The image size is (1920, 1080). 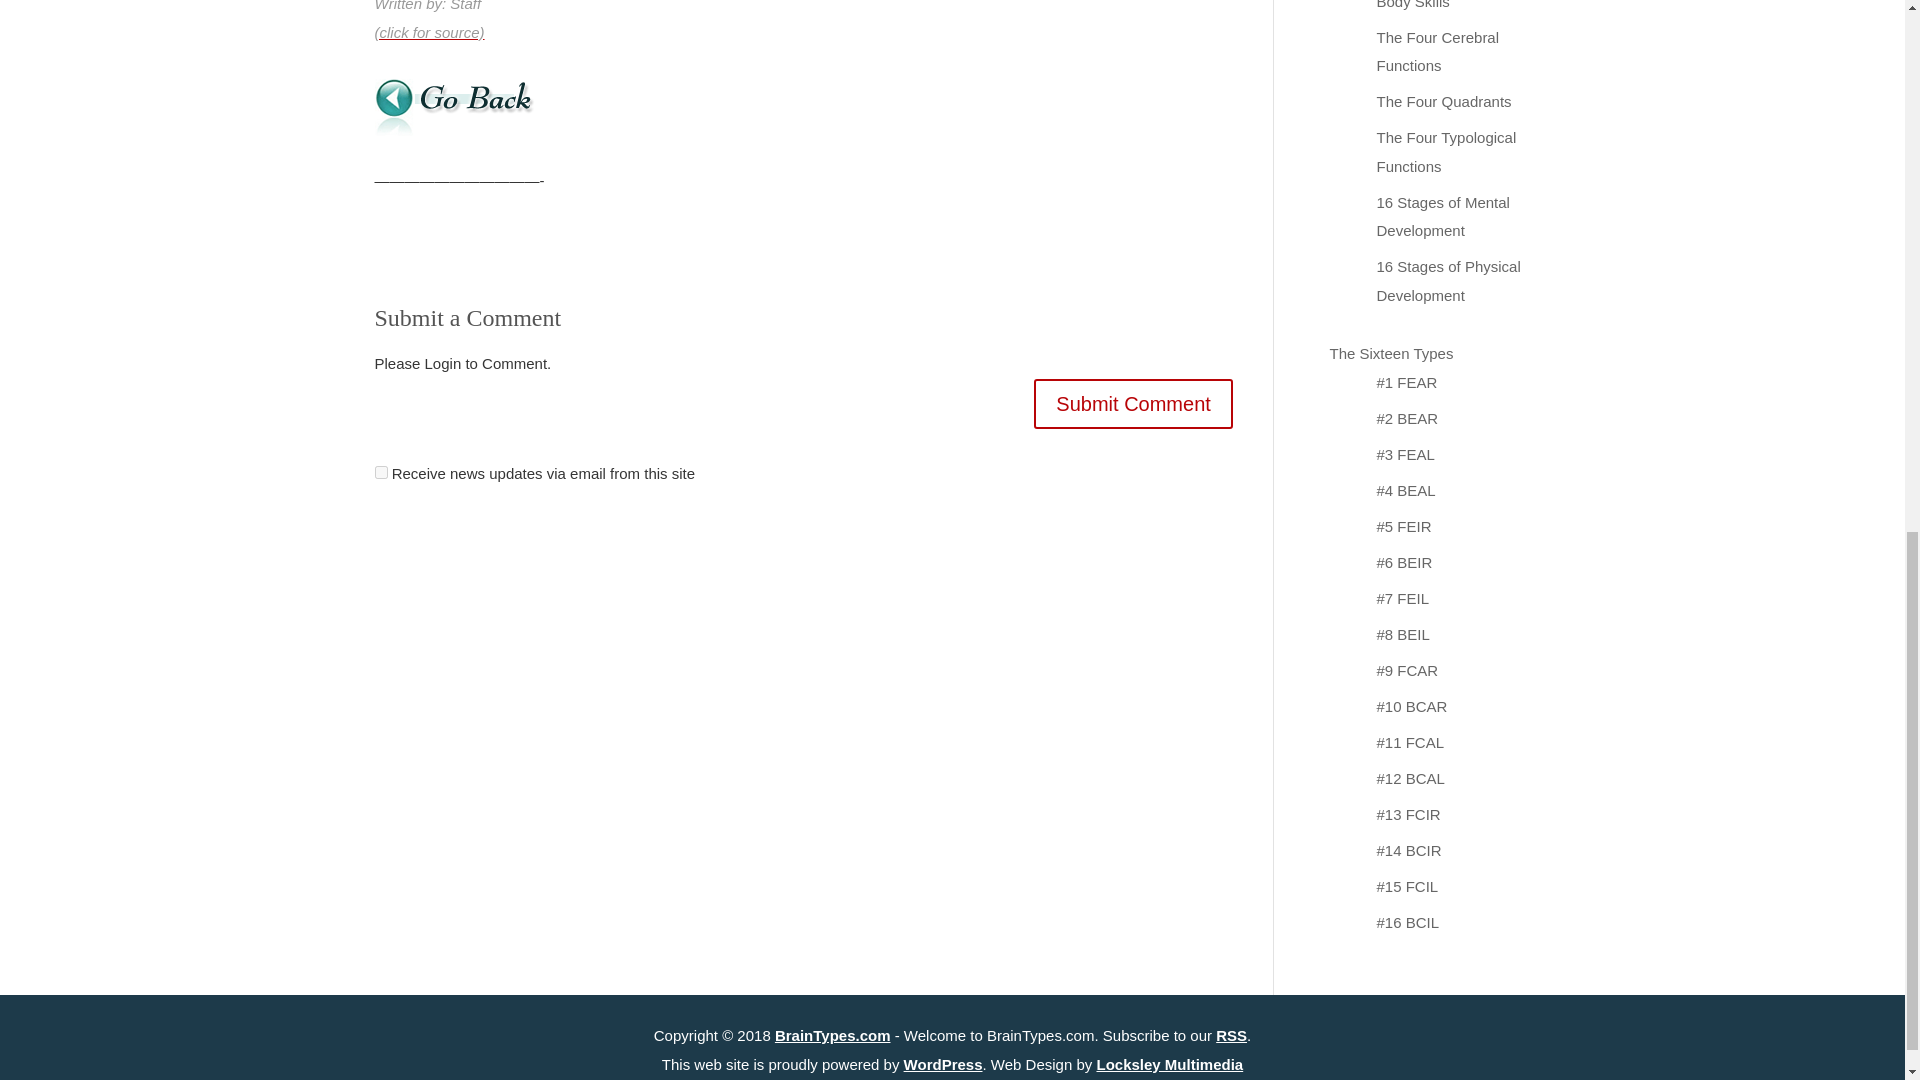 I want to click on 1, so click(x=380, y=472).